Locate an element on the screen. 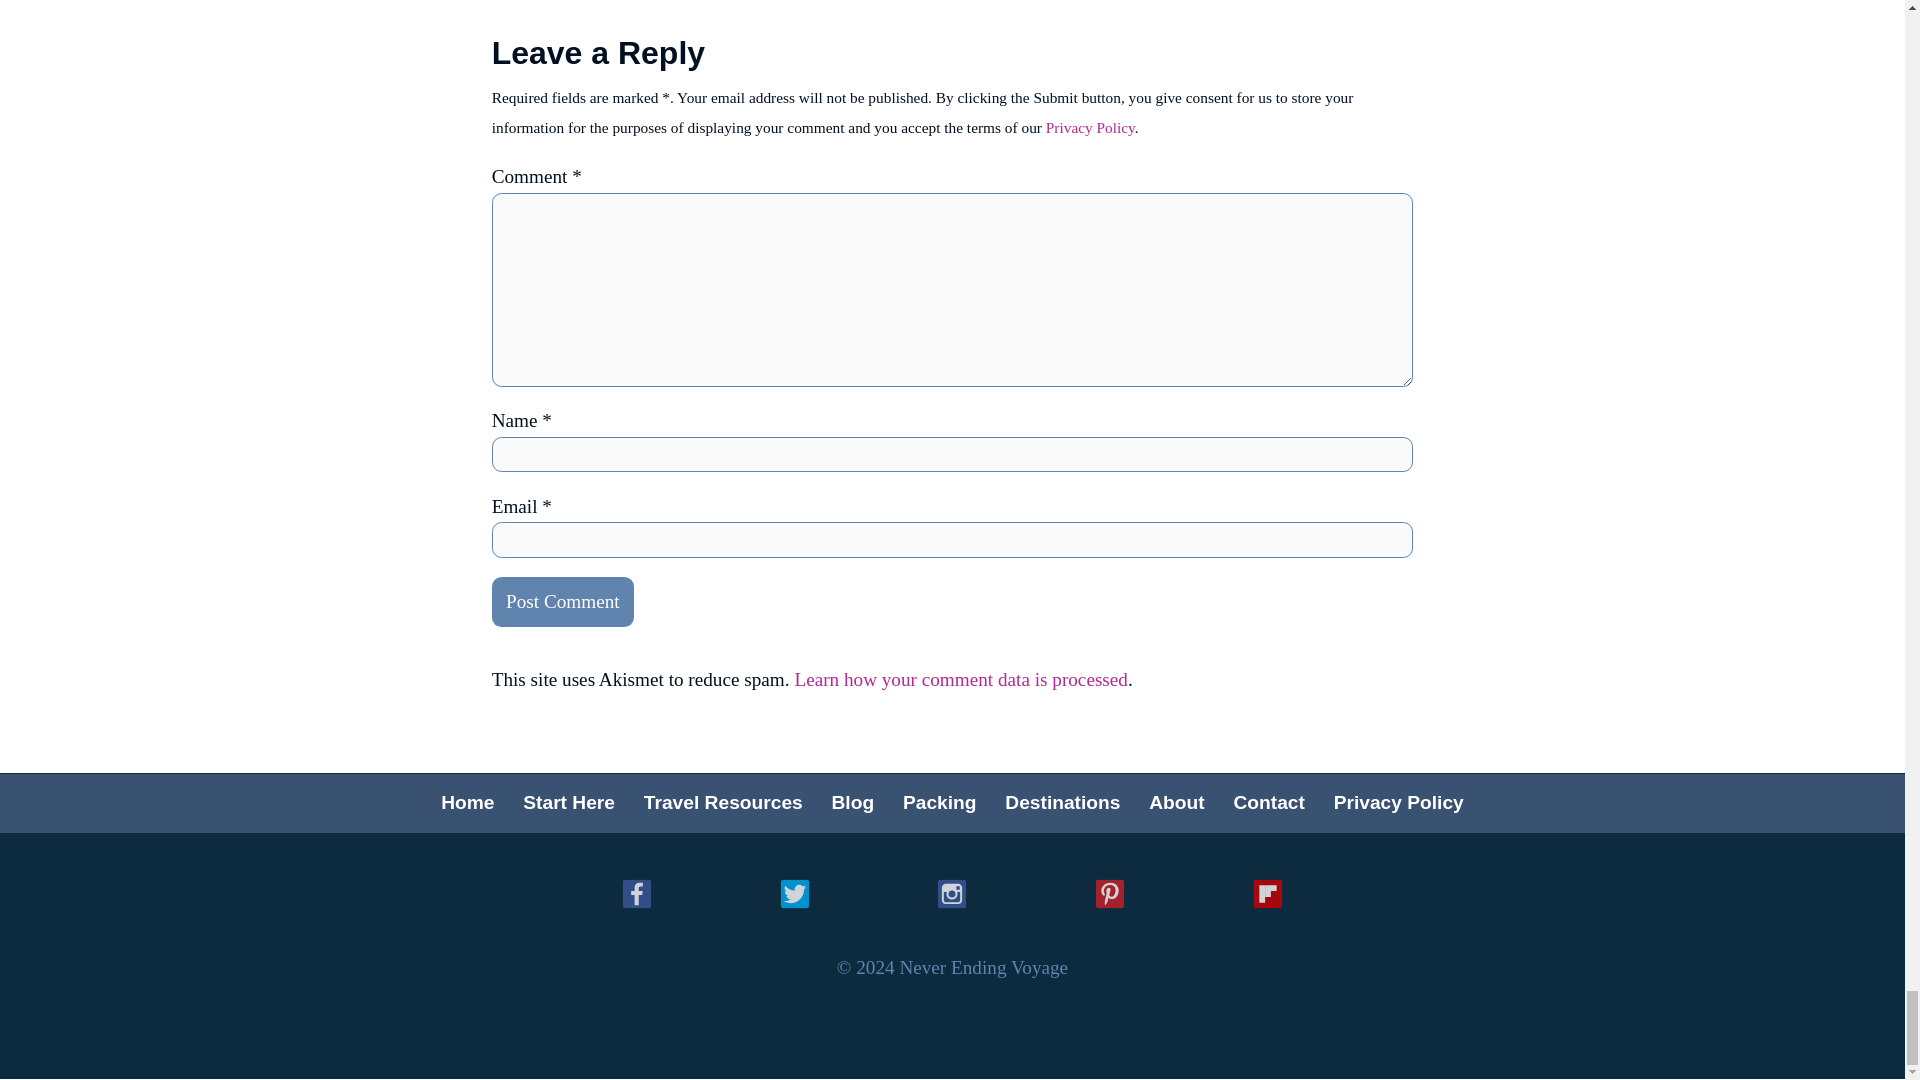 The image size is (1920, 1080). Follow us on Twitter is located at coordinates (796, 895).